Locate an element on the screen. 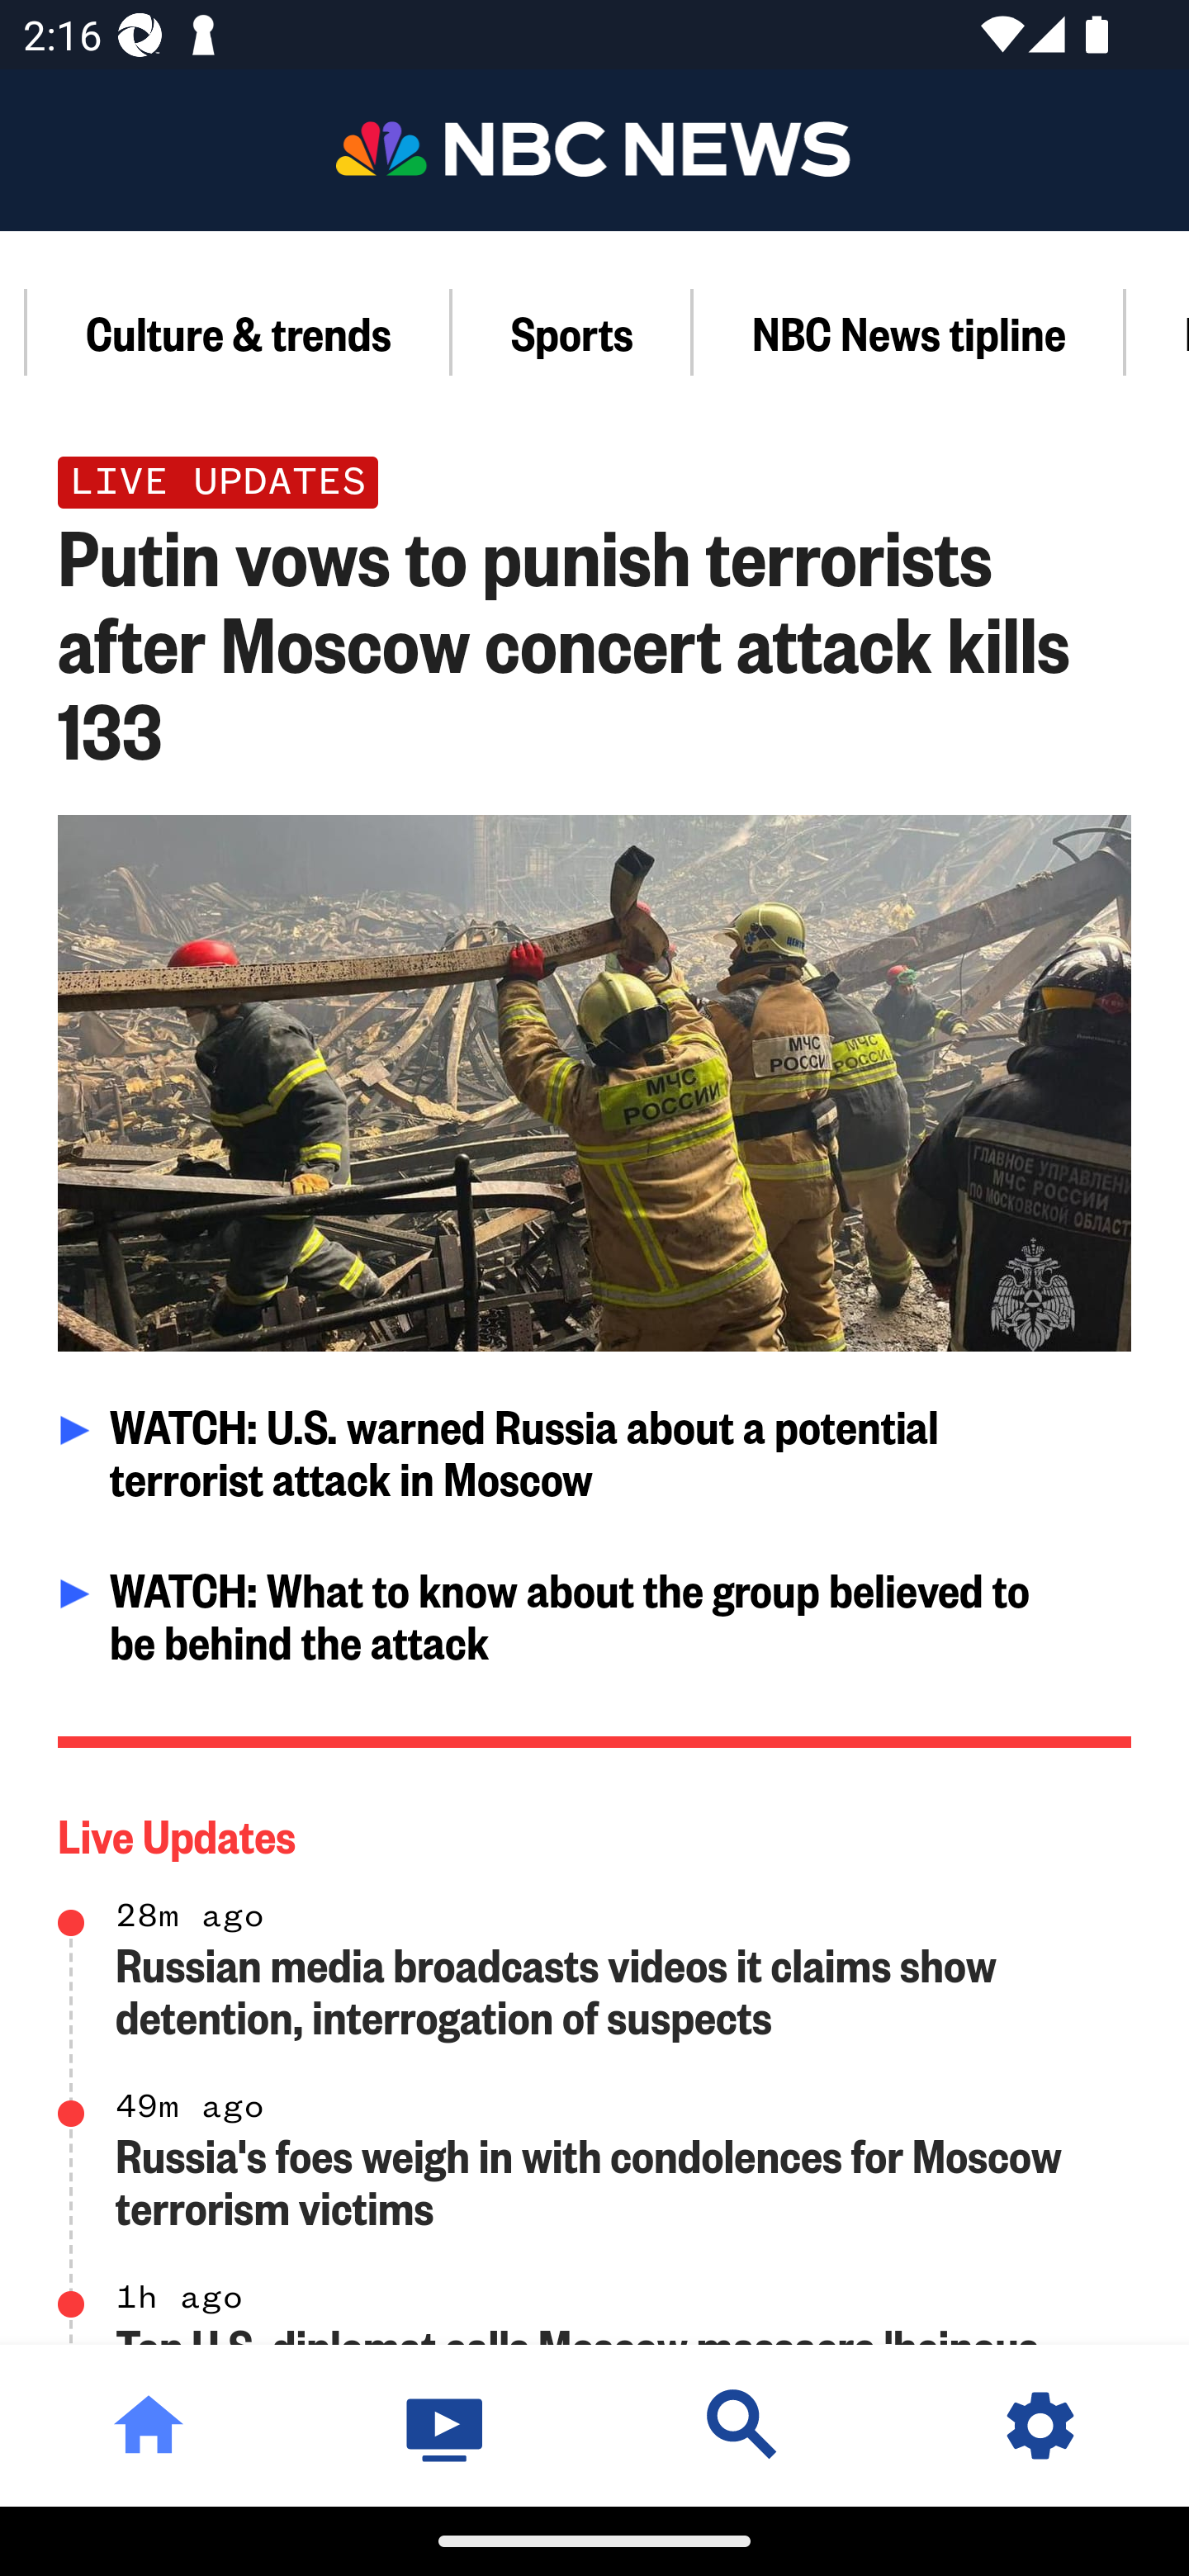 The width and height of the screenshot is (1189, 2576). NBC News tipline is located at coordinates (909, 332).